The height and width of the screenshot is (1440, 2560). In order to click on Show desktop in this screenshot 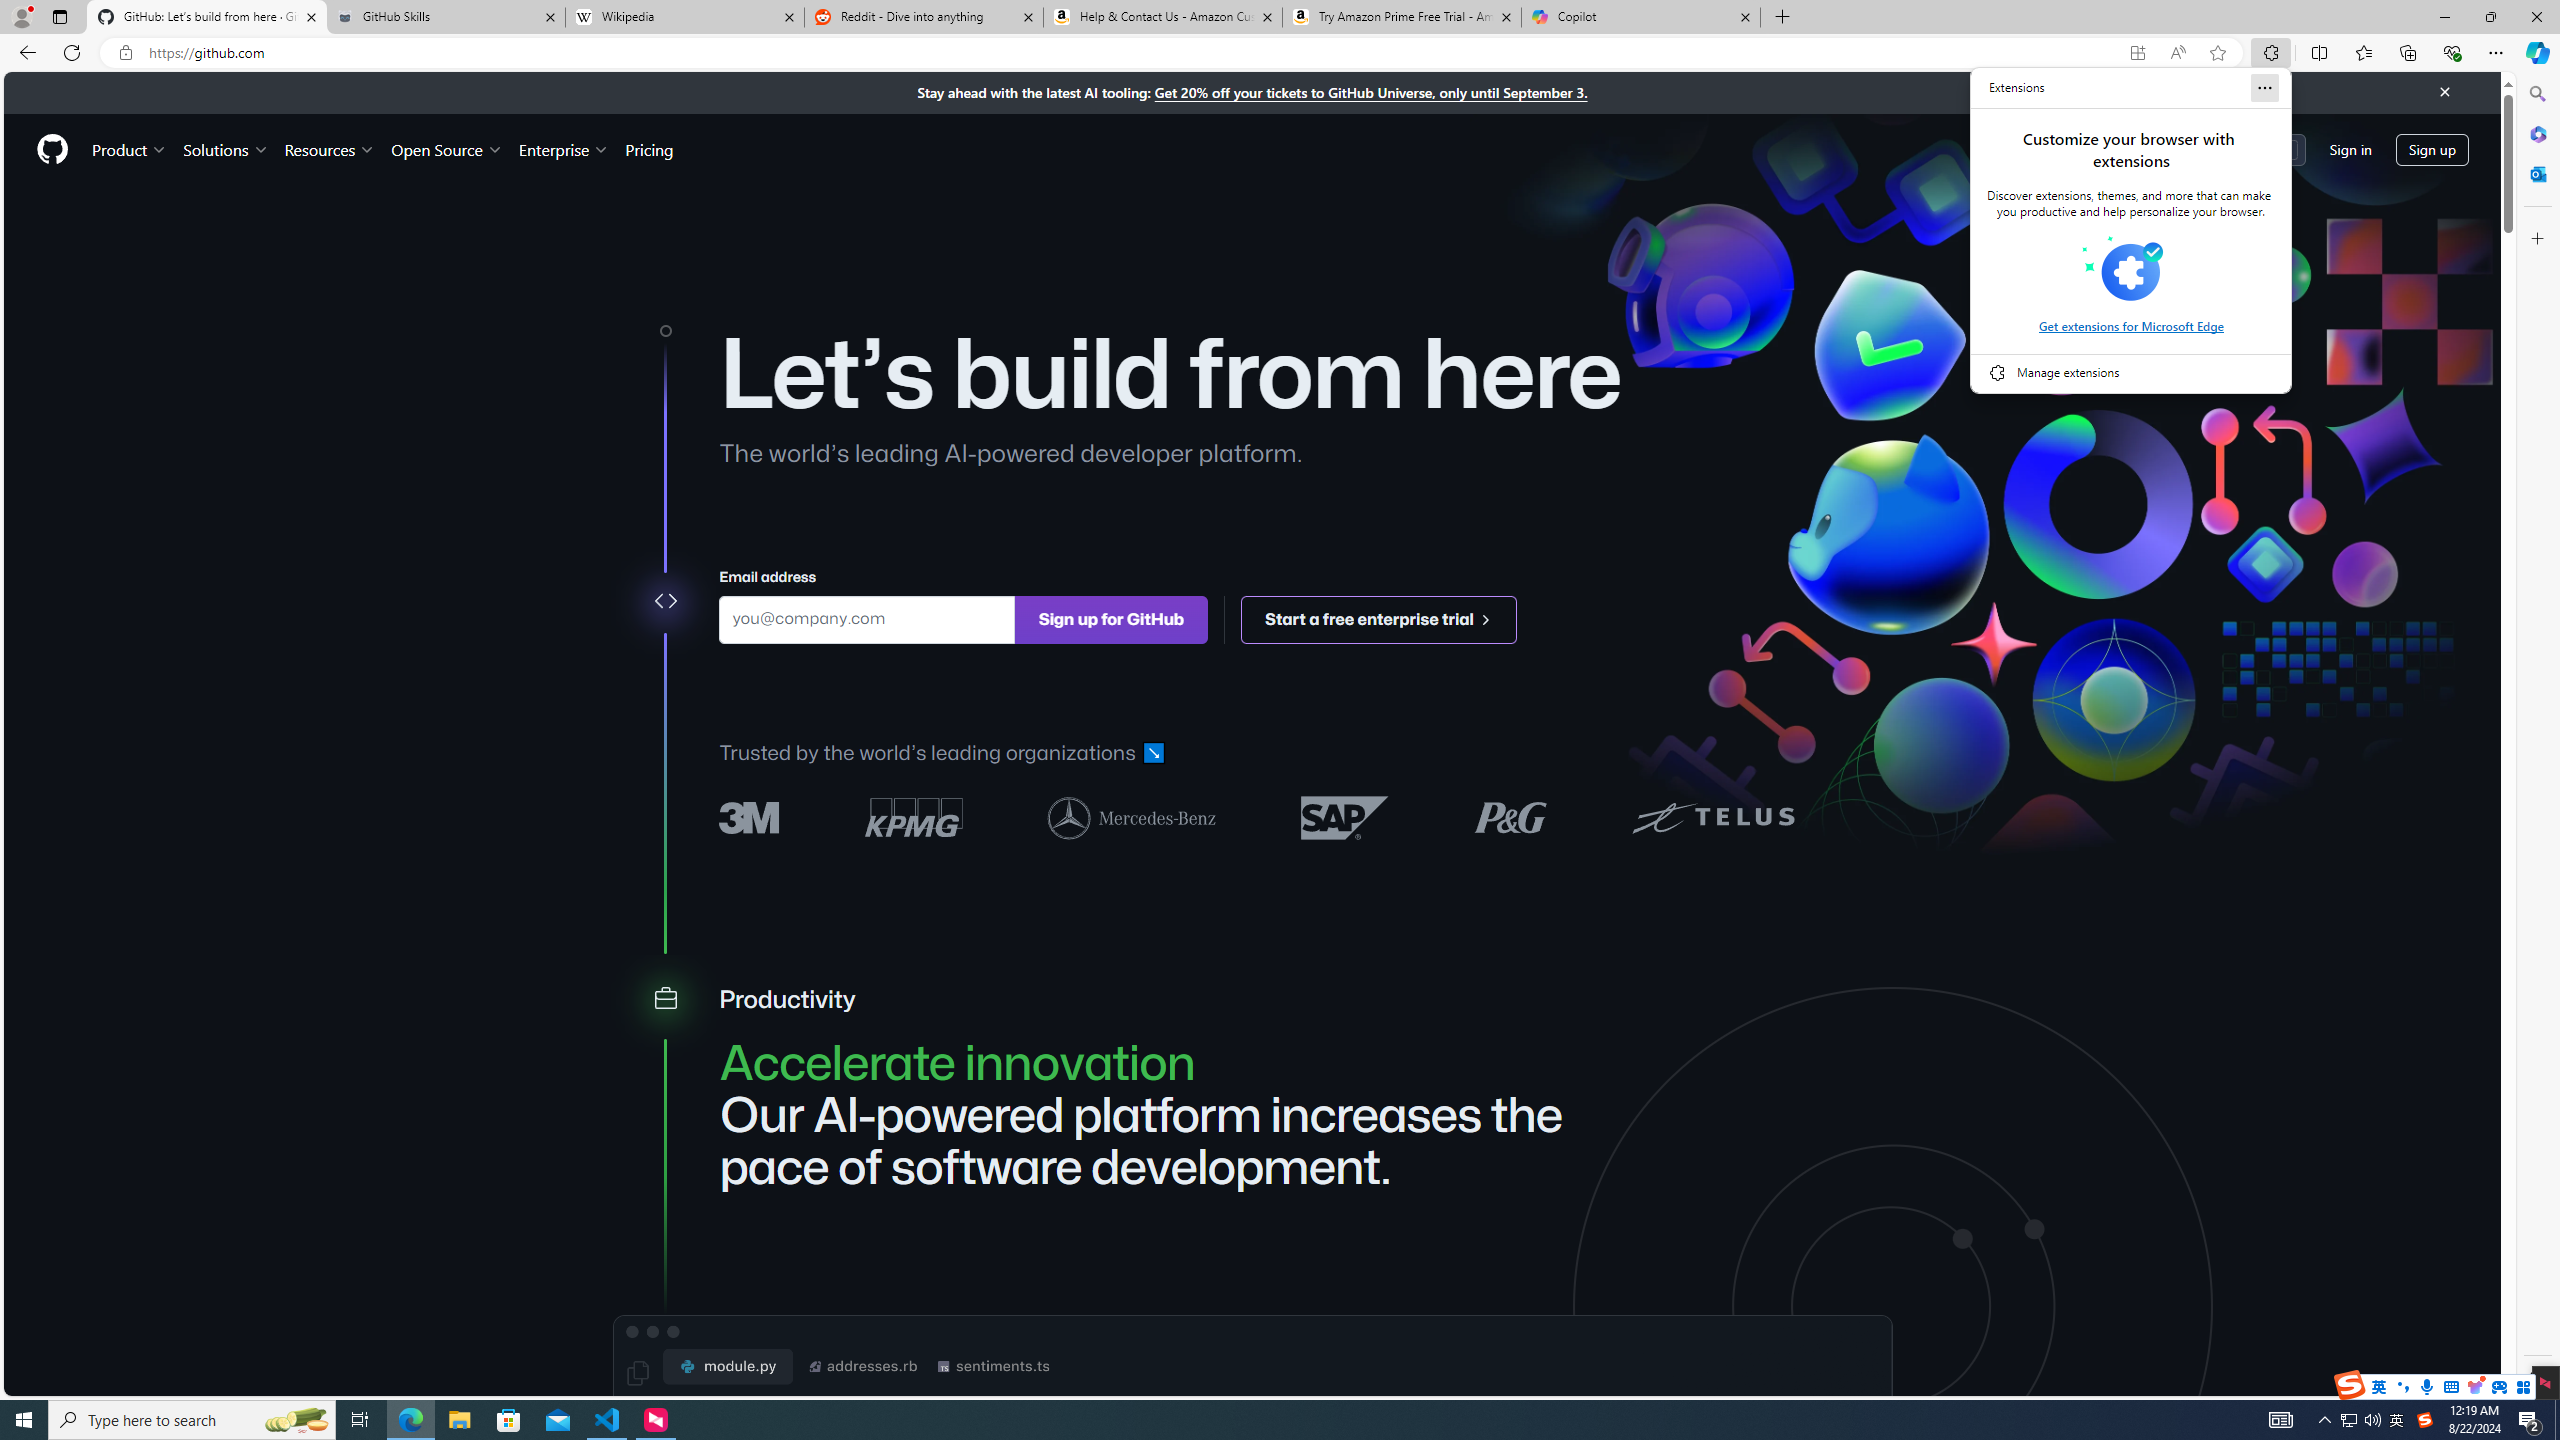, I will do `click(2557, 1420)`.